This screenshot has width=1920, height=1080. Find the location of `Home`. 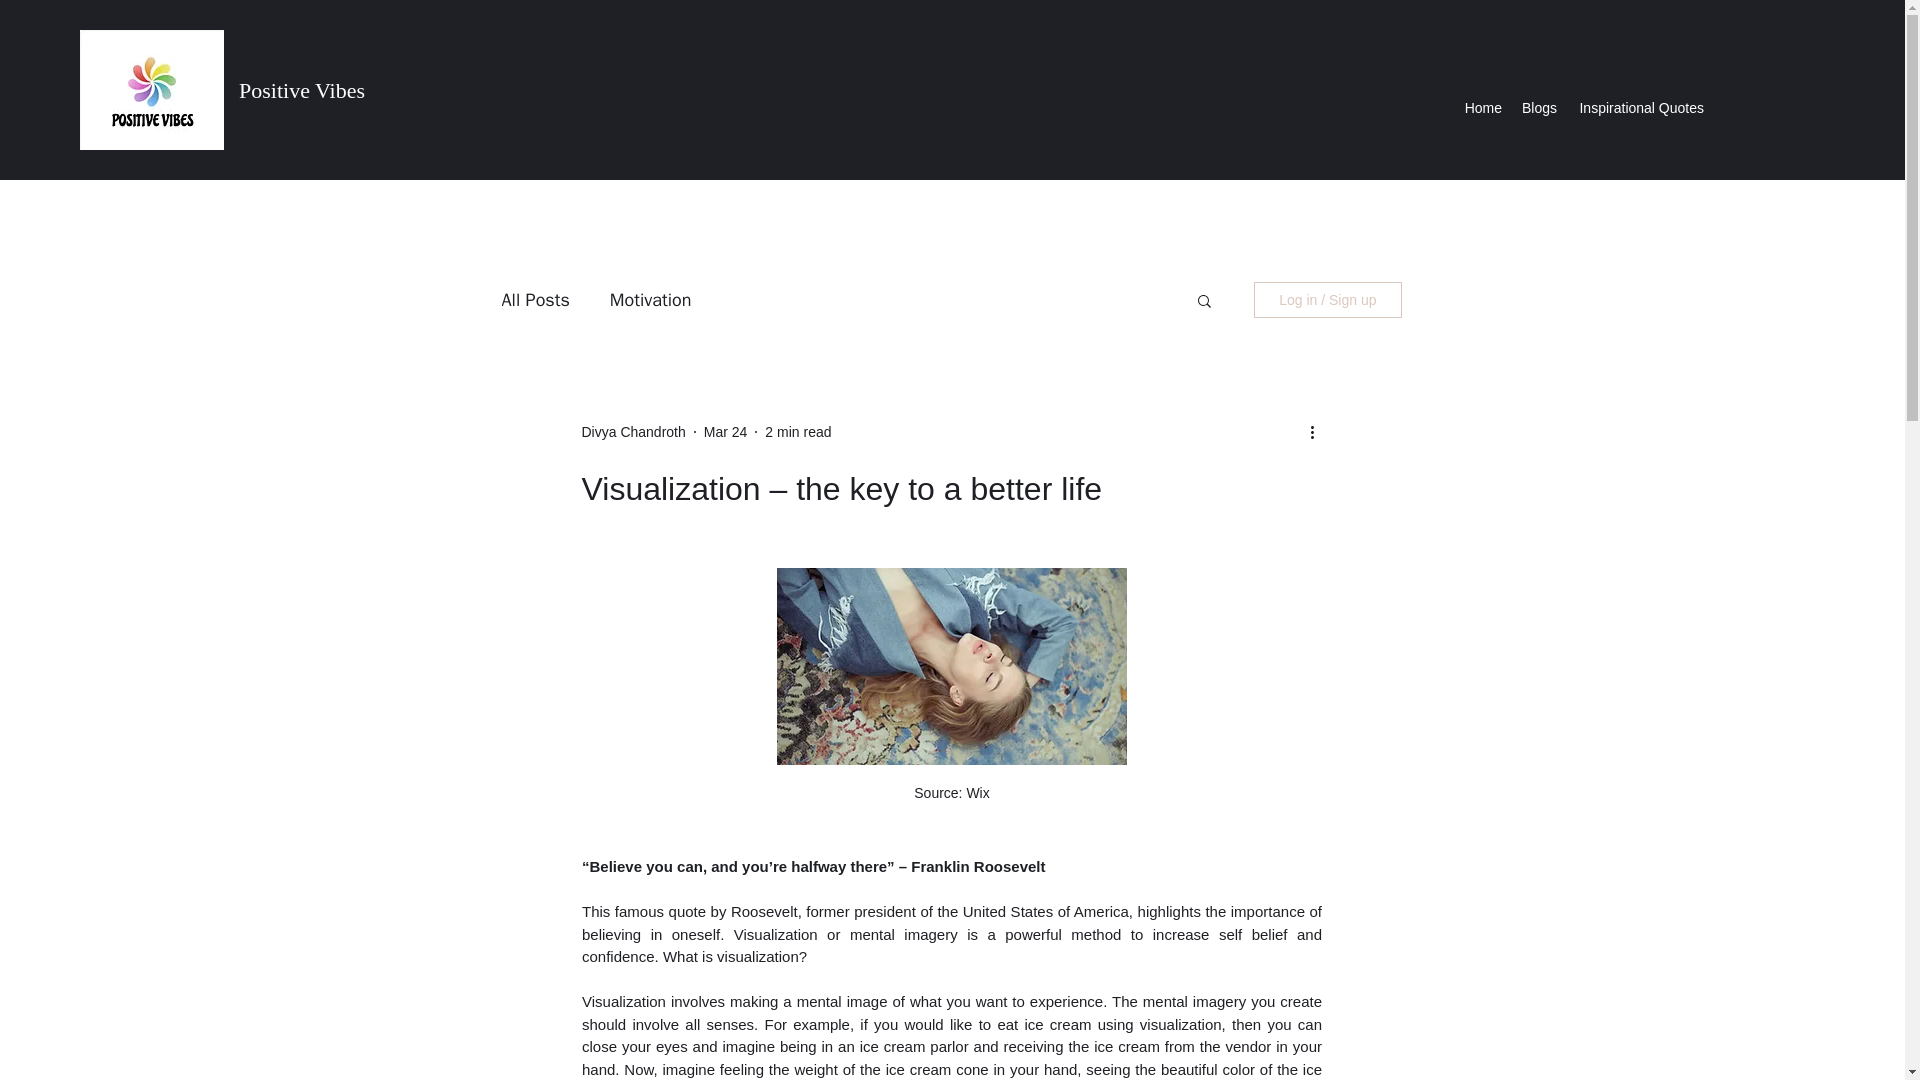

Home is located at coordinates (1482, 108).